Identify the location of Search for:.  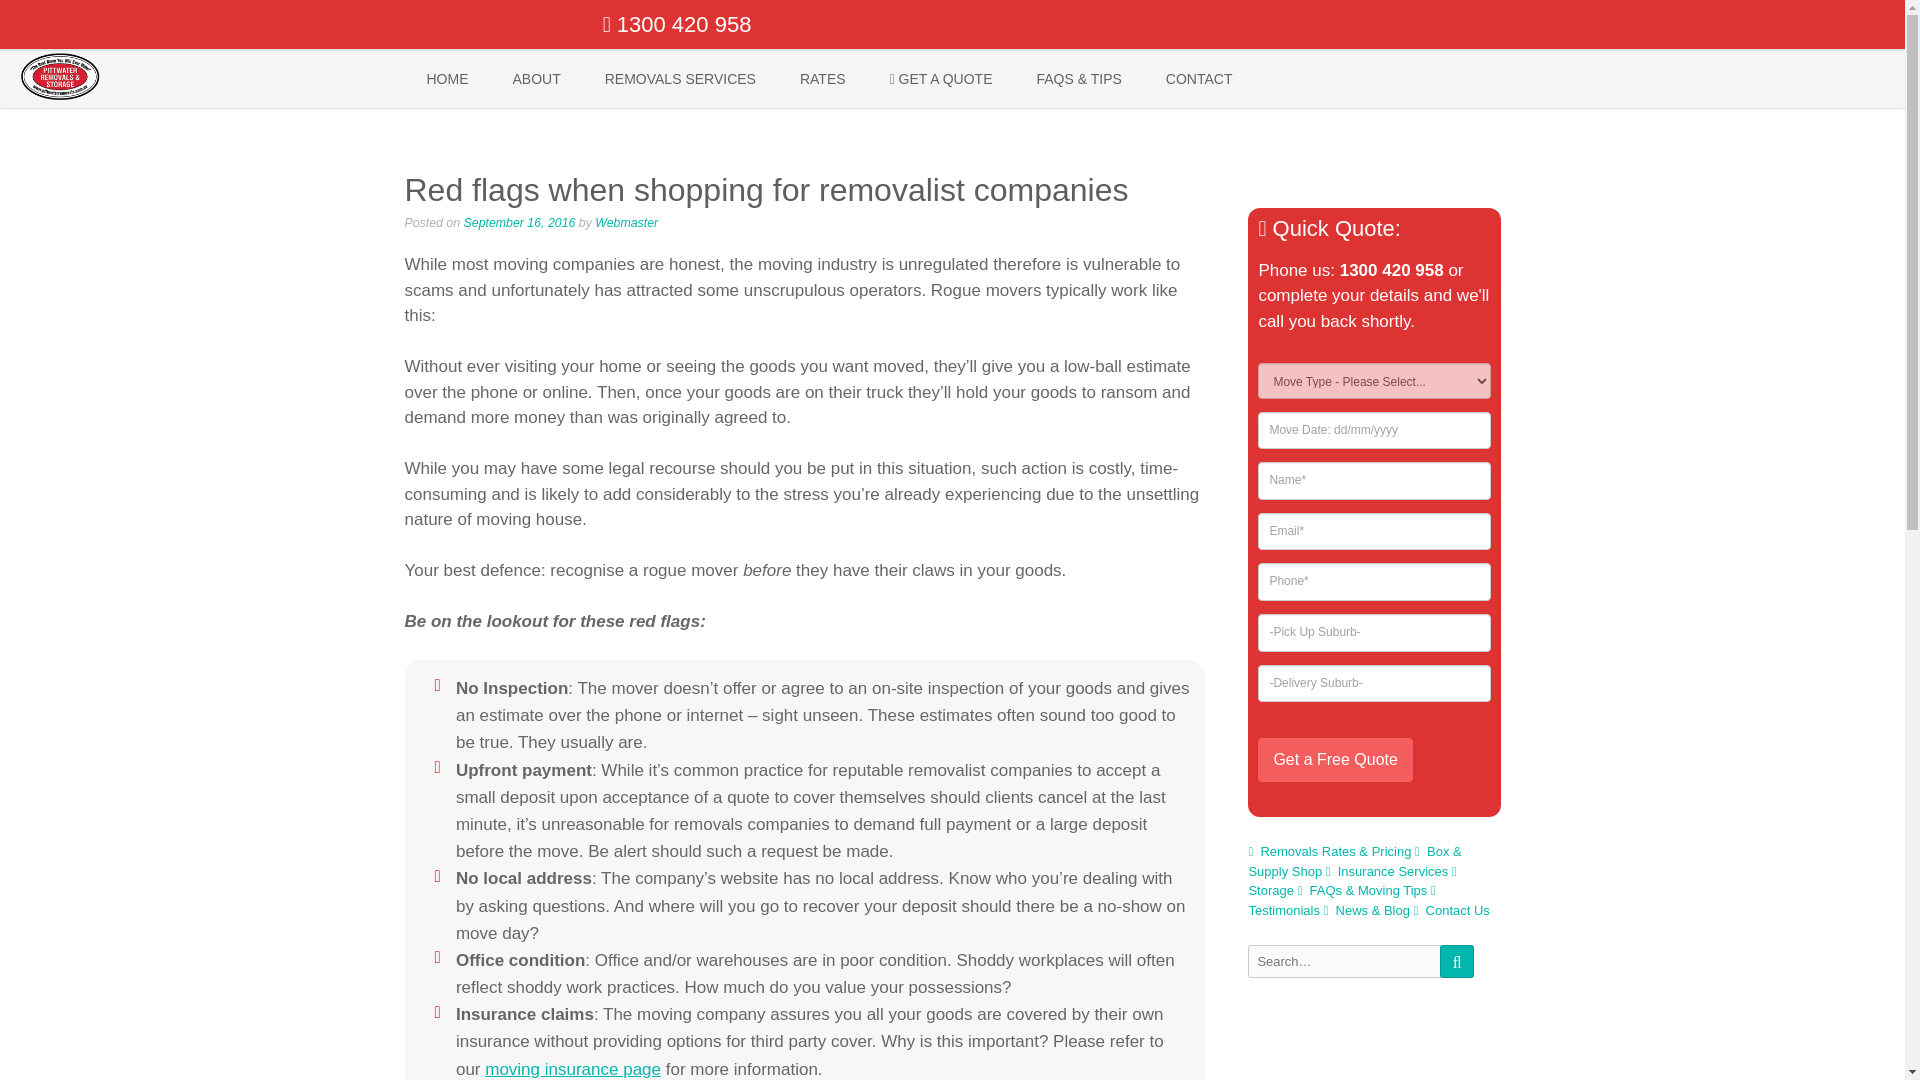
(1344, 962).